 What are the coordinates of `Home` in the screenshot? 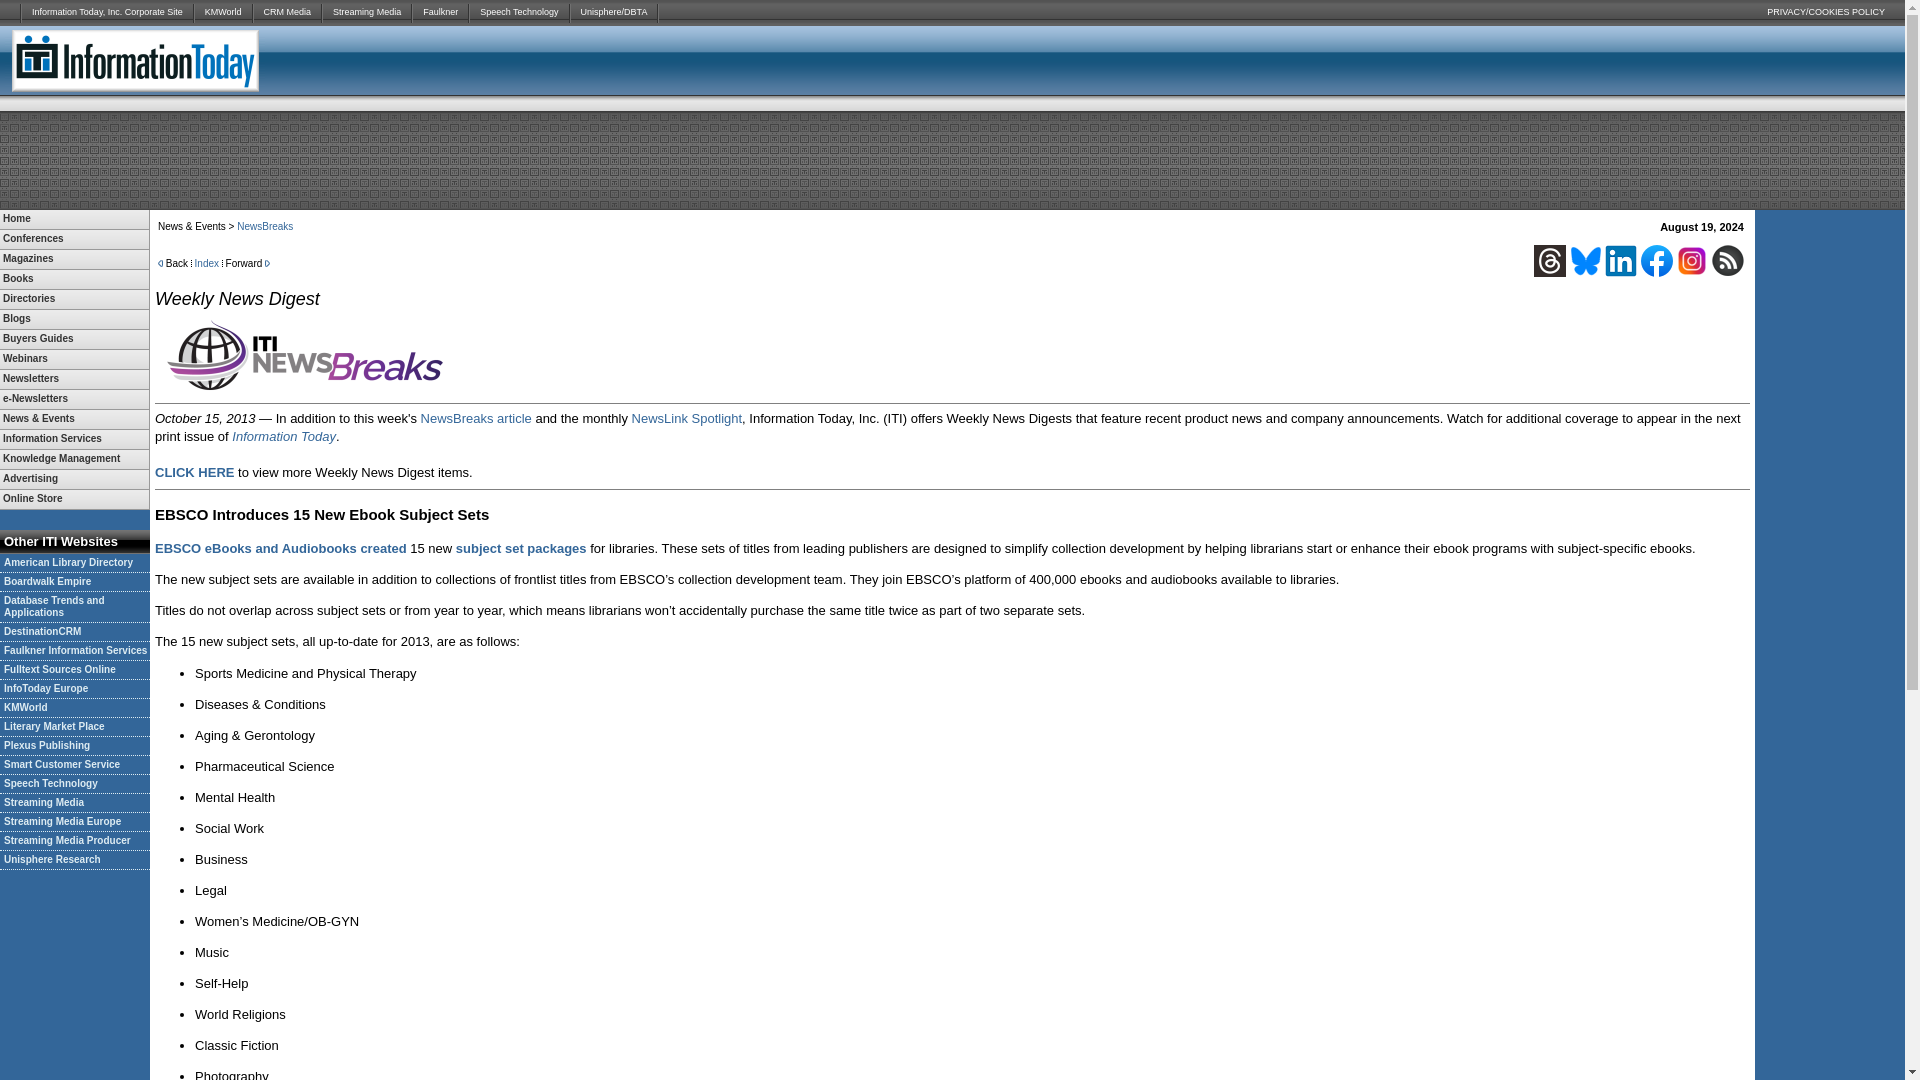 It's located at (74, 218).